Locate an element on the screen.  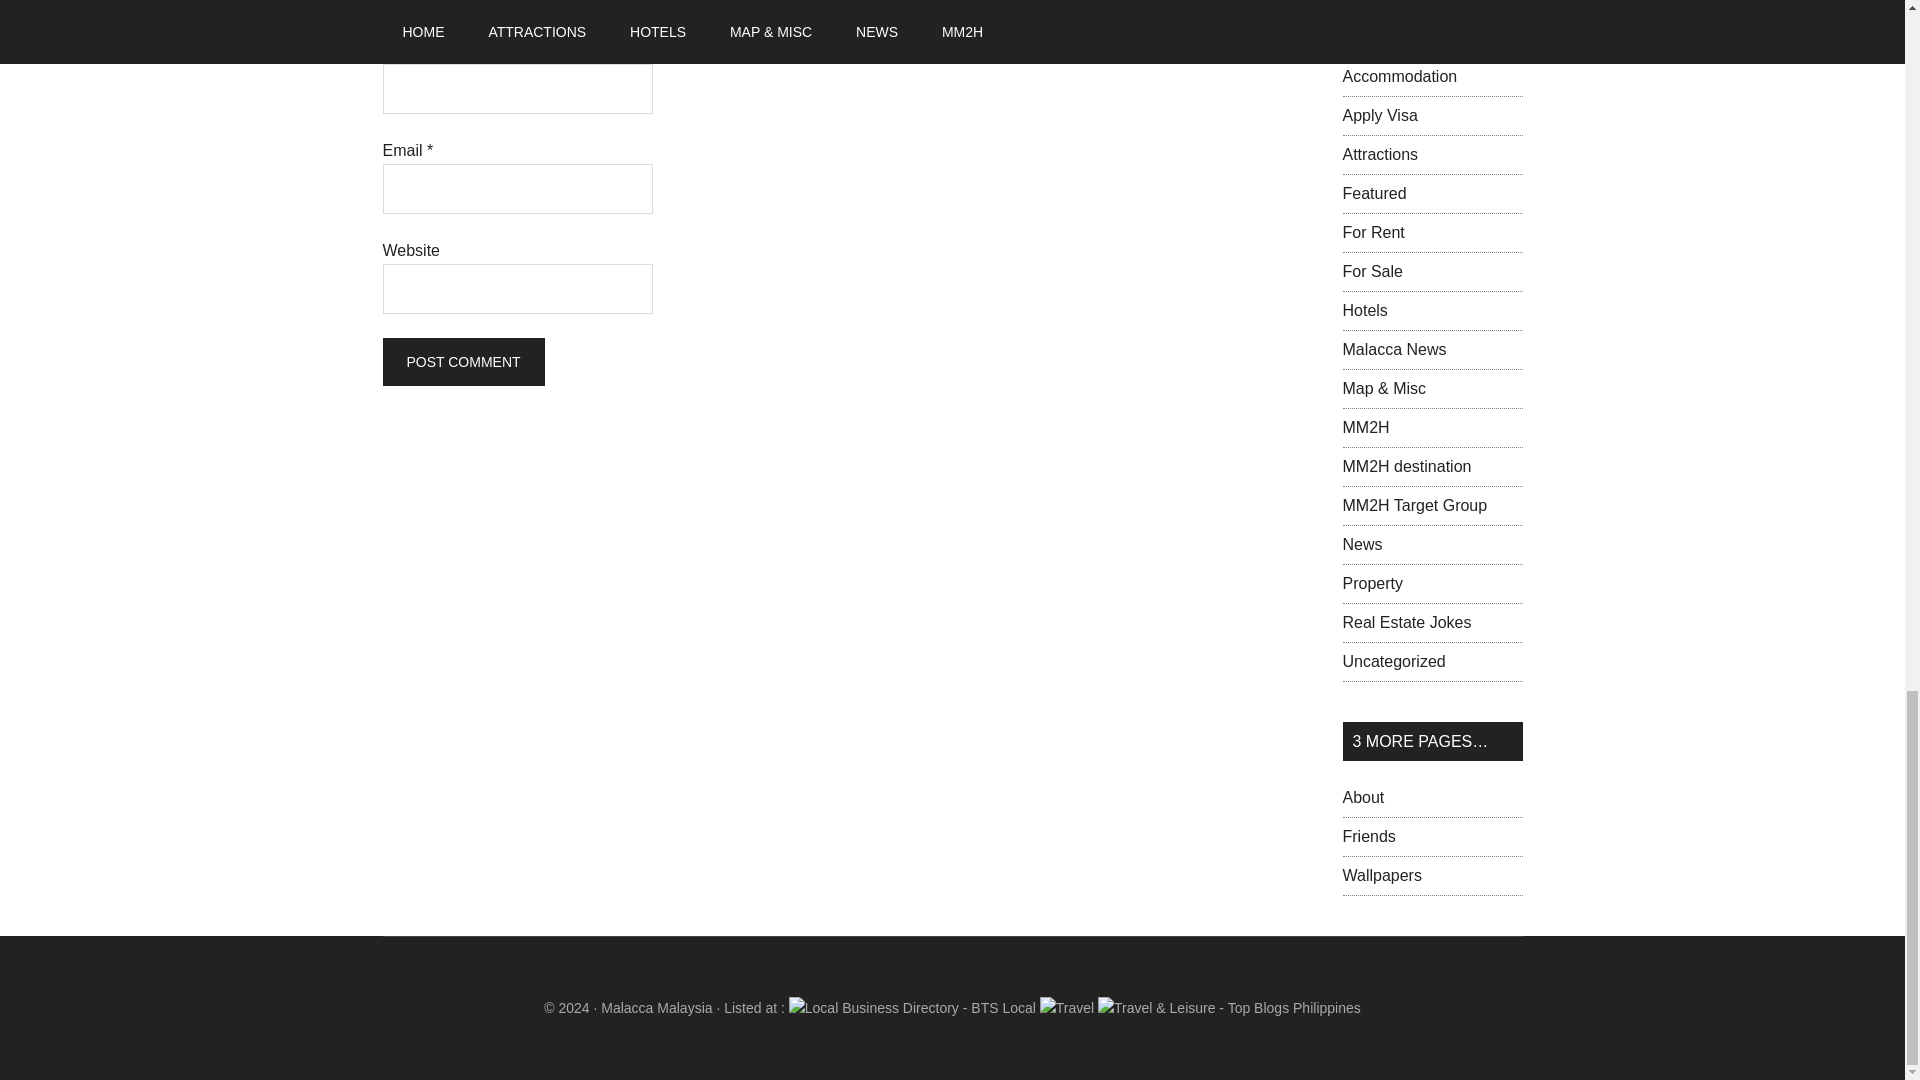
Real Estate Jokes is located at coordinates (1406, 622).